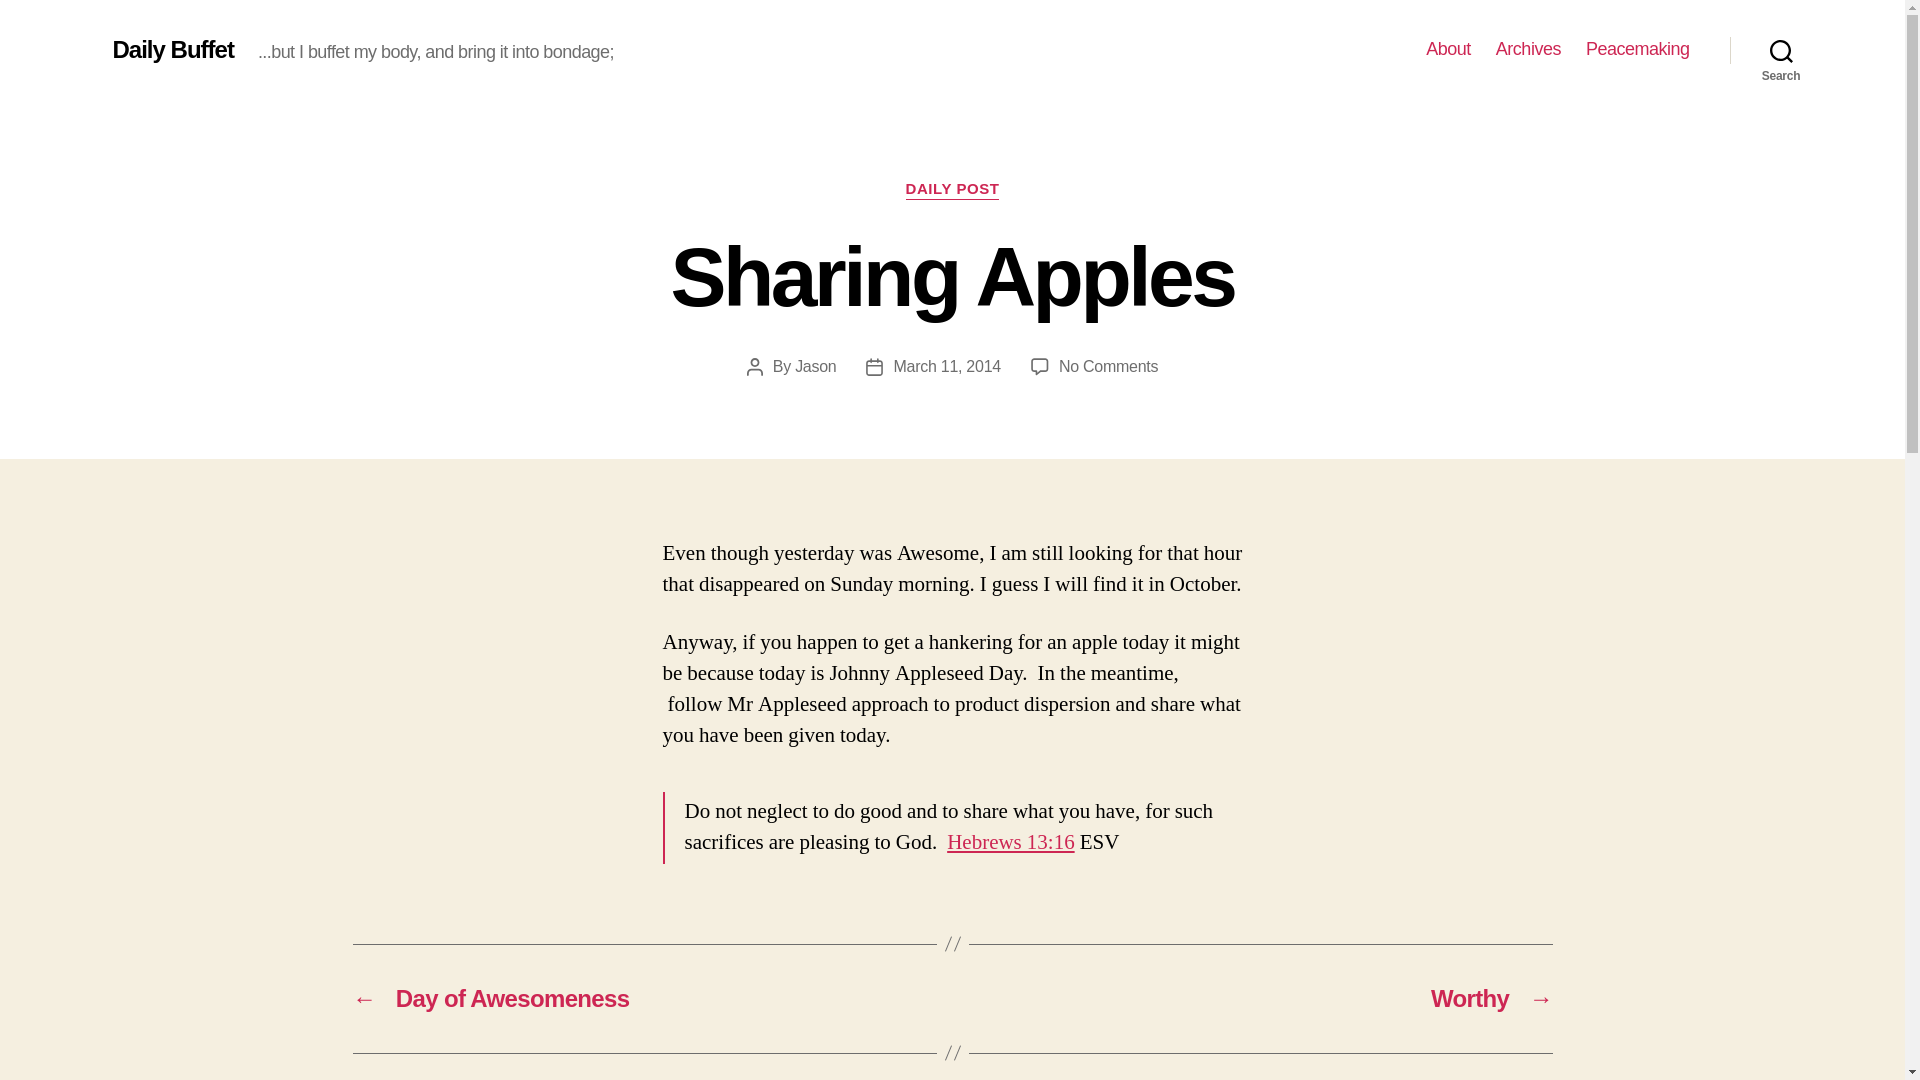 The width and height of the screenshot is (1920, 1080). What do you see at coordinates (814, 366) in the screenshot?
I see `About` at bounding box center [814, 366].